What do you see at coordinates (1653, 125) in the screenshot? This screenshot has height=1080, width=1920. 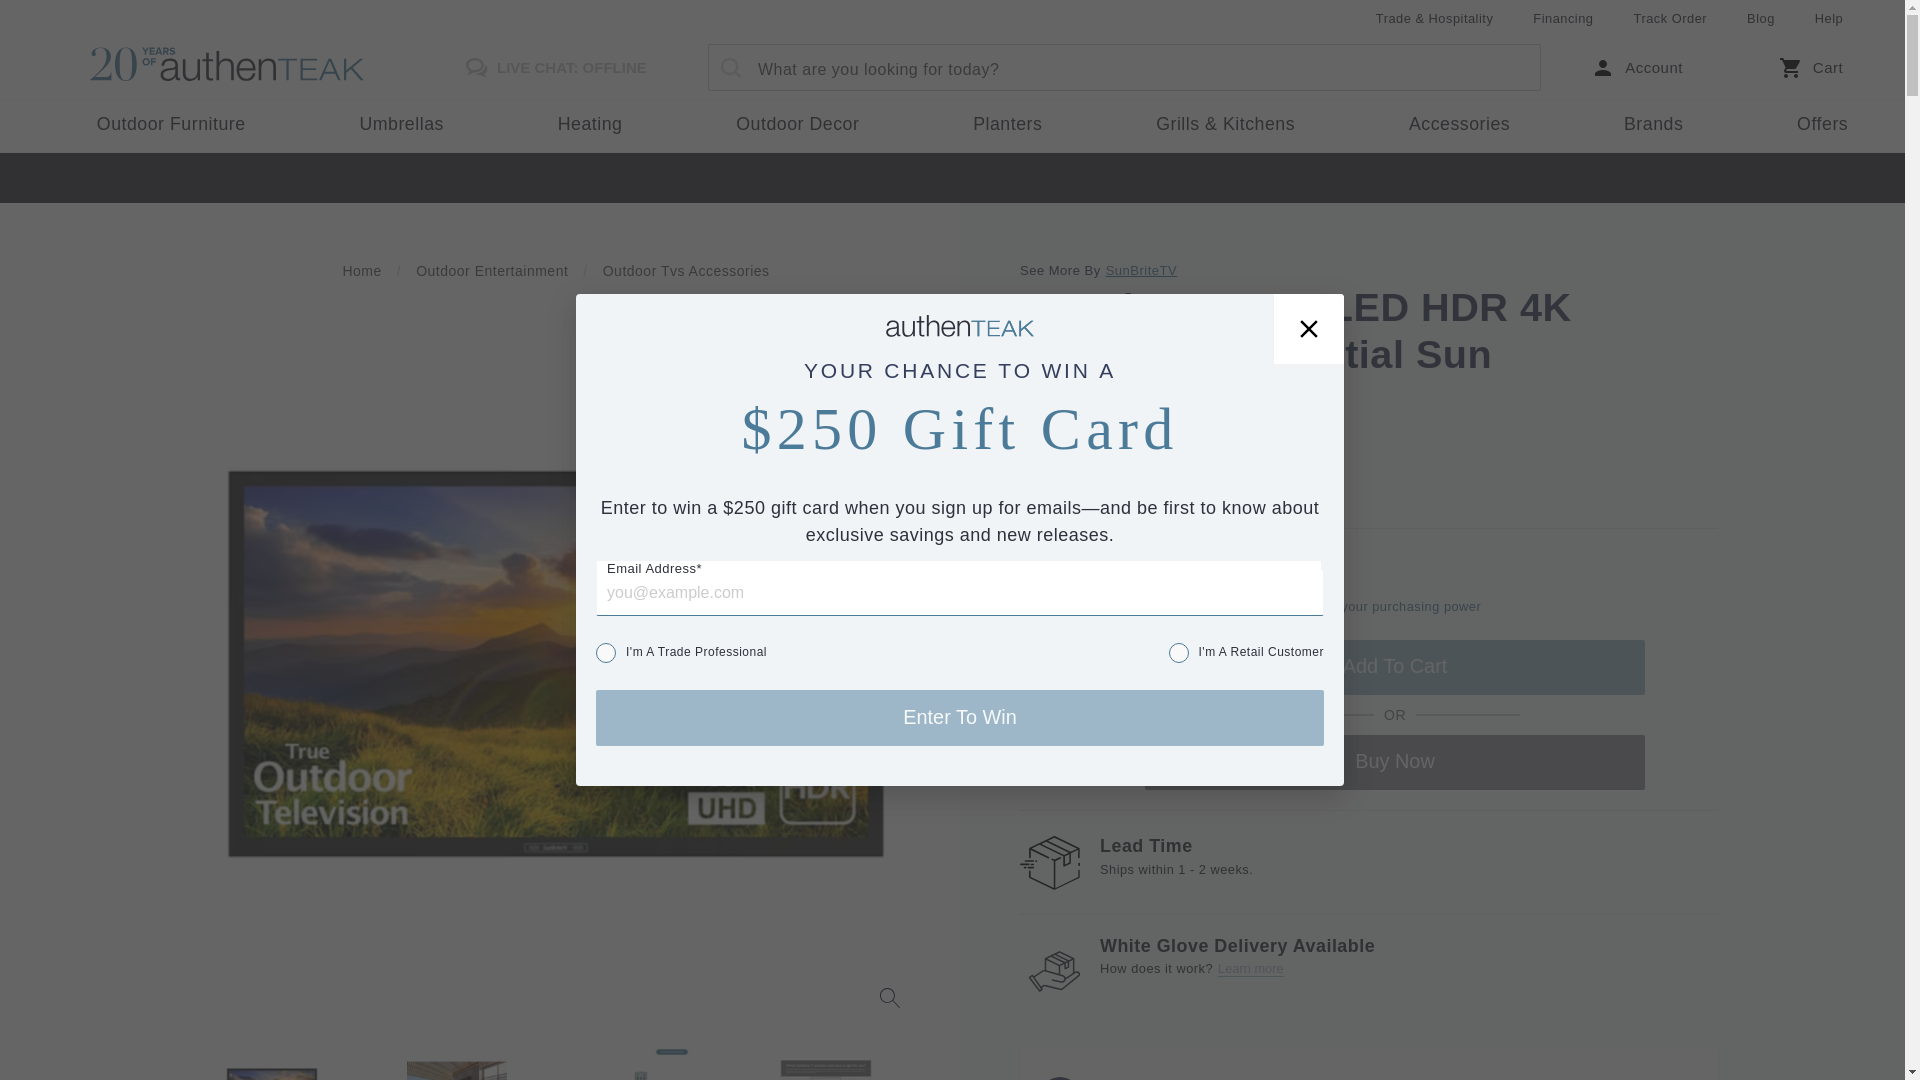 I see `Shop All Brands` at bounding box center [1653, 125].